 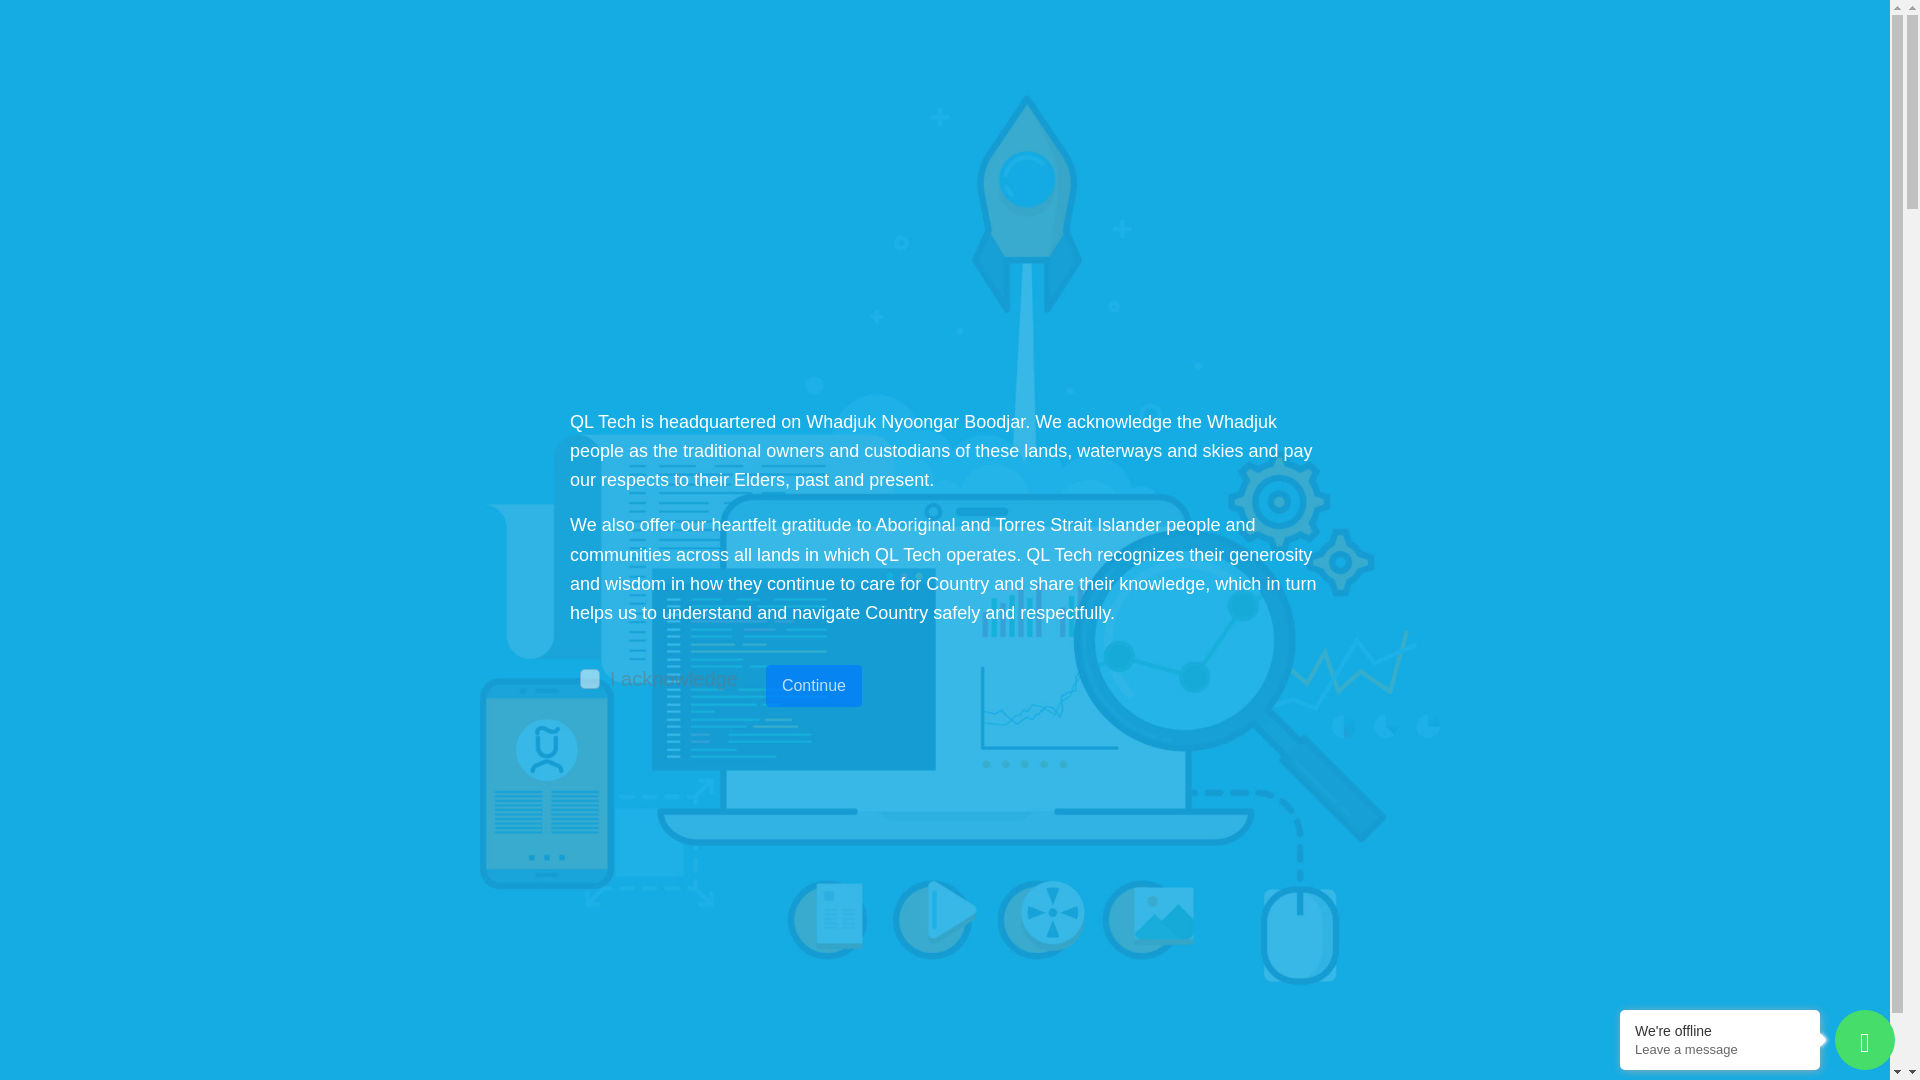 I want to click on Career, so click(x=1298, y=100).